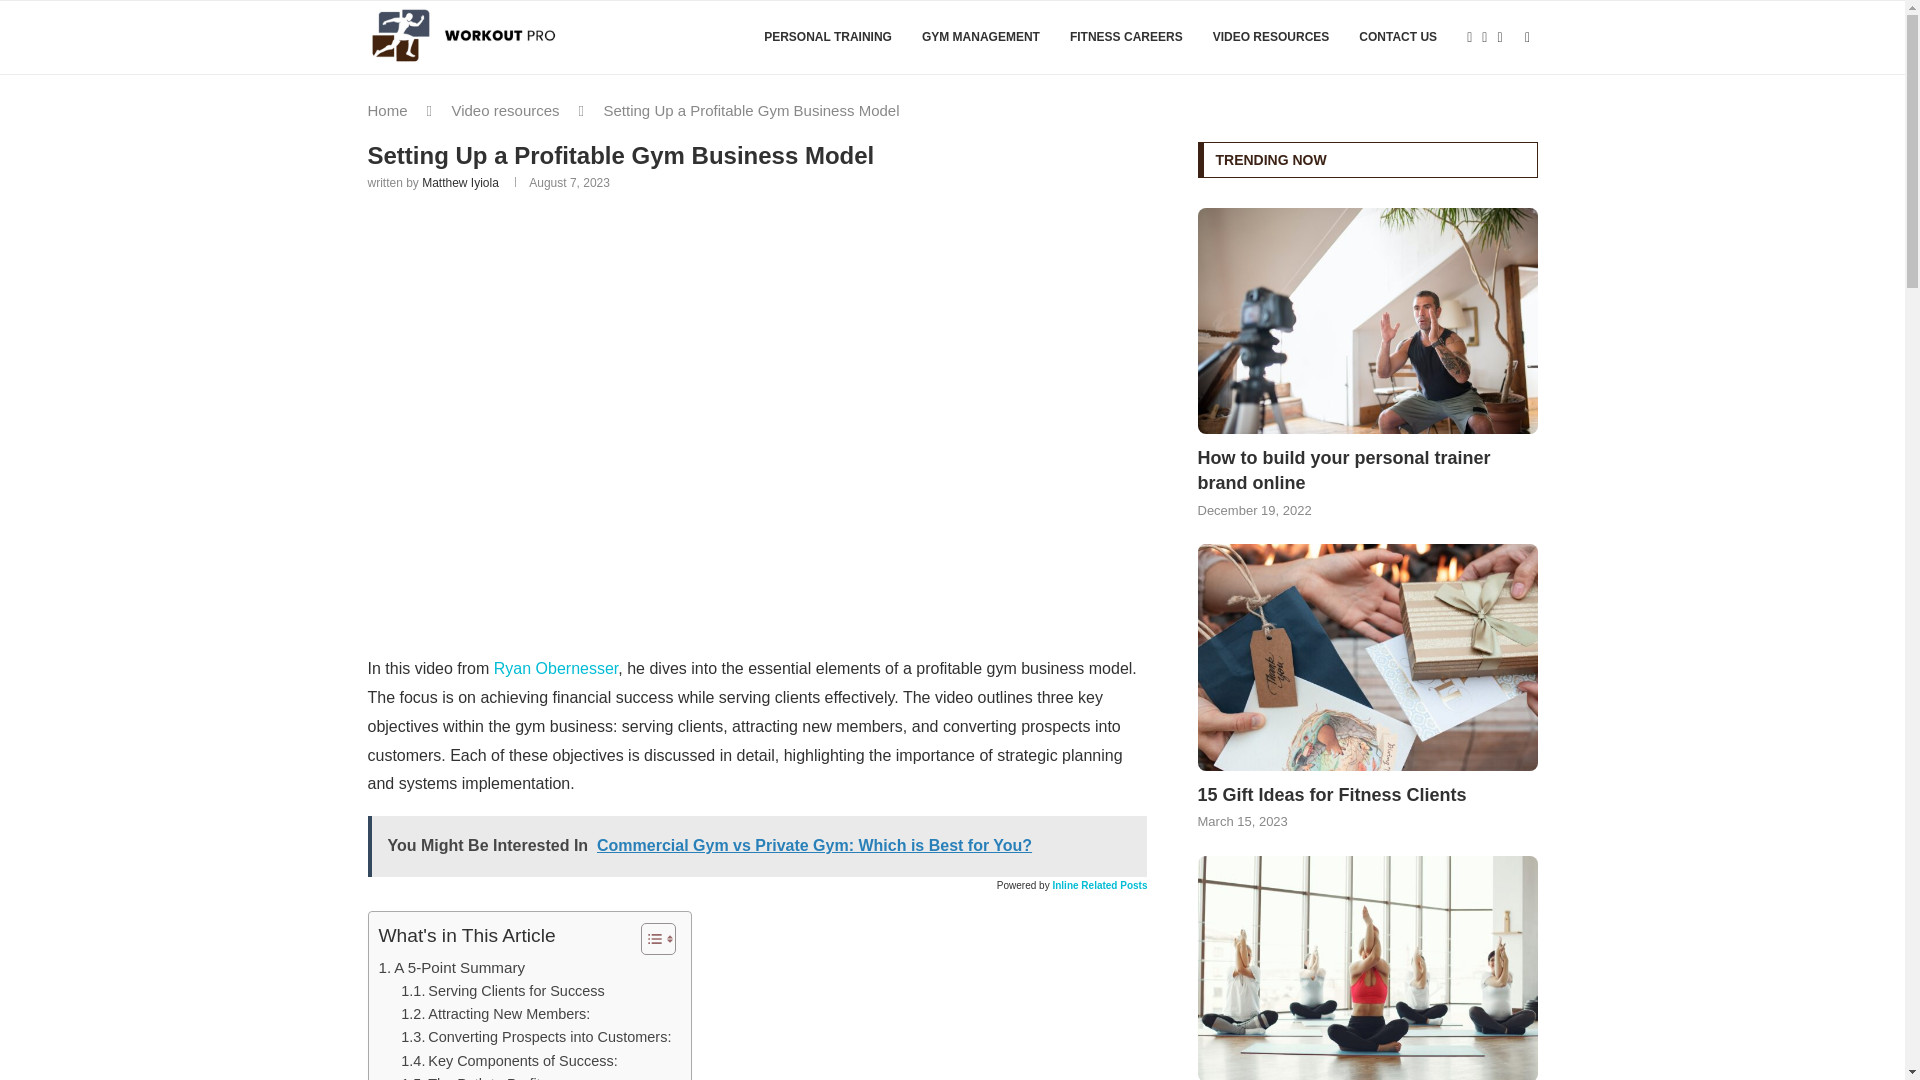 Image resolution: width=1920 pixels, height=1080 pixels. I want to click on Converting Prospects into Customers:, so click(536, 1037).